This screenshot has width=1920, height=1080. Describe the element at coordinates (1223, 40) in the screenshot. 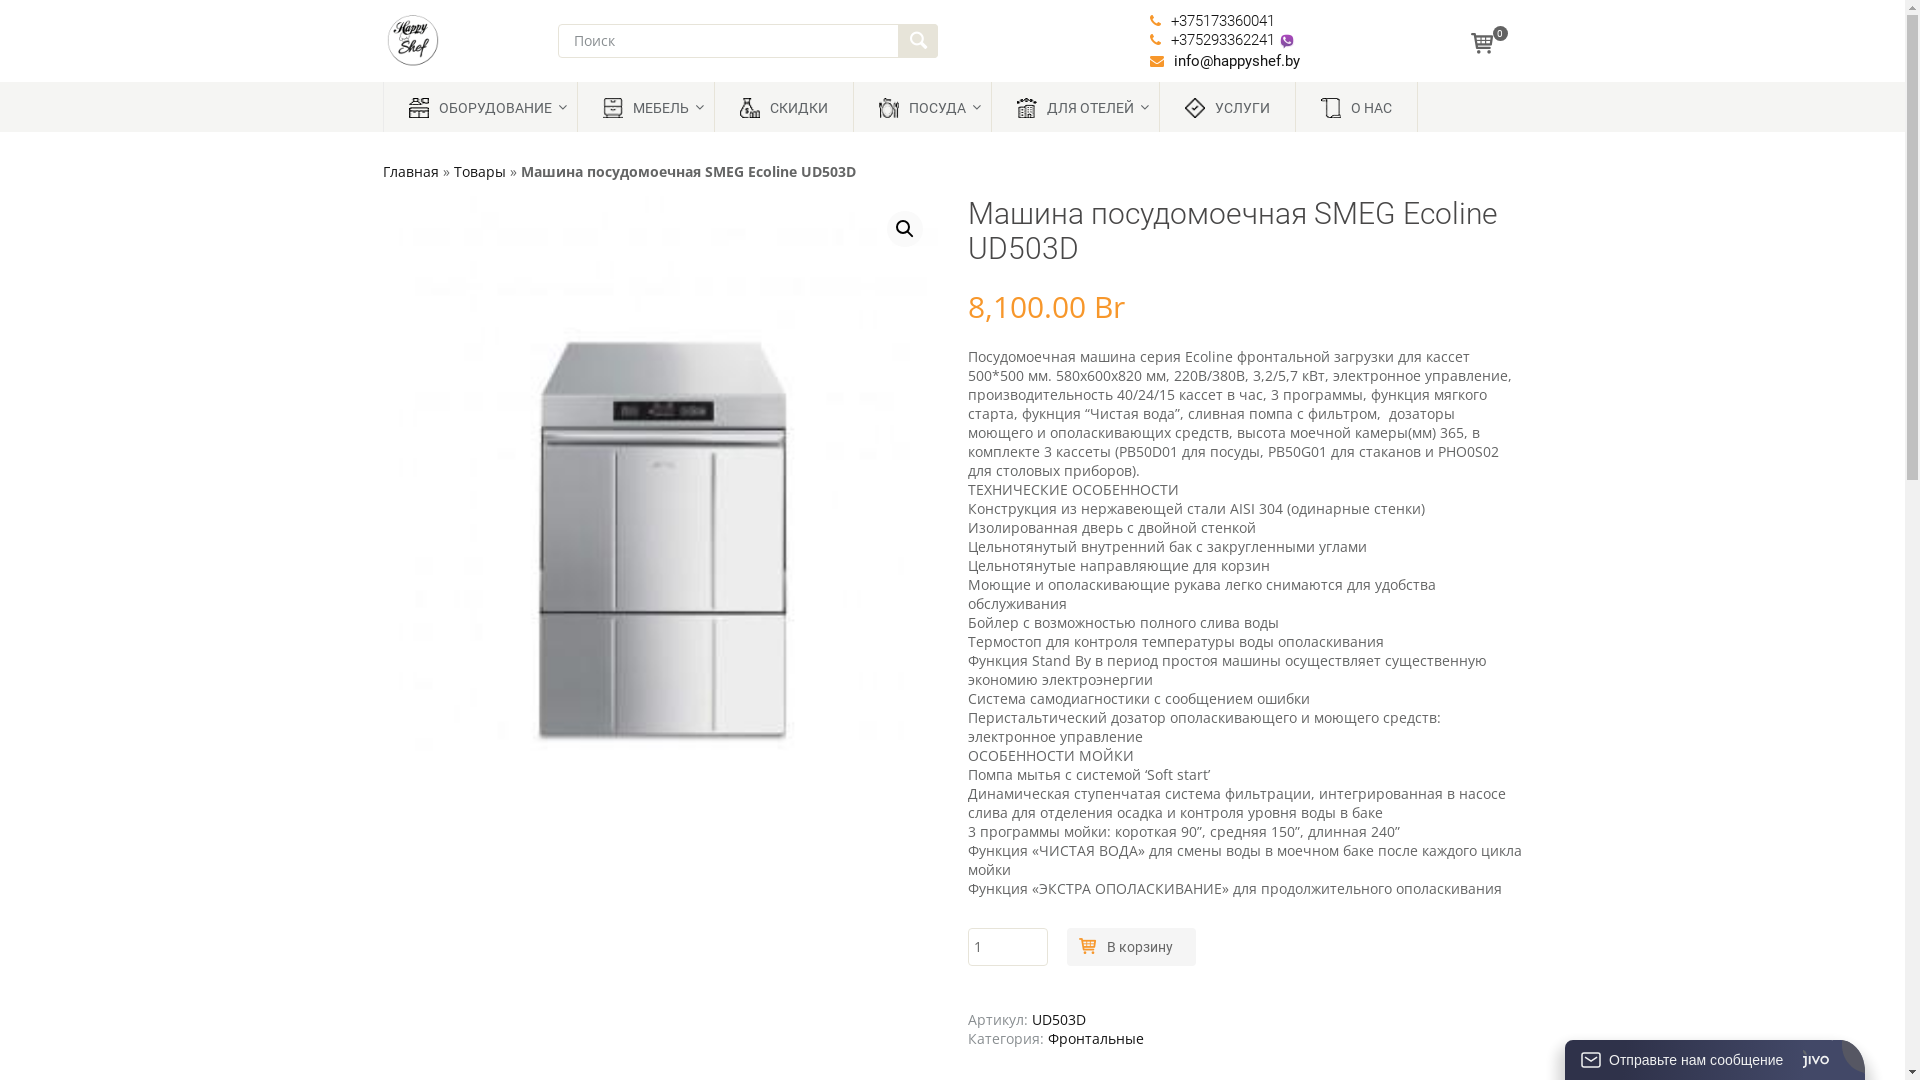

I see `+375293362241` at that location.